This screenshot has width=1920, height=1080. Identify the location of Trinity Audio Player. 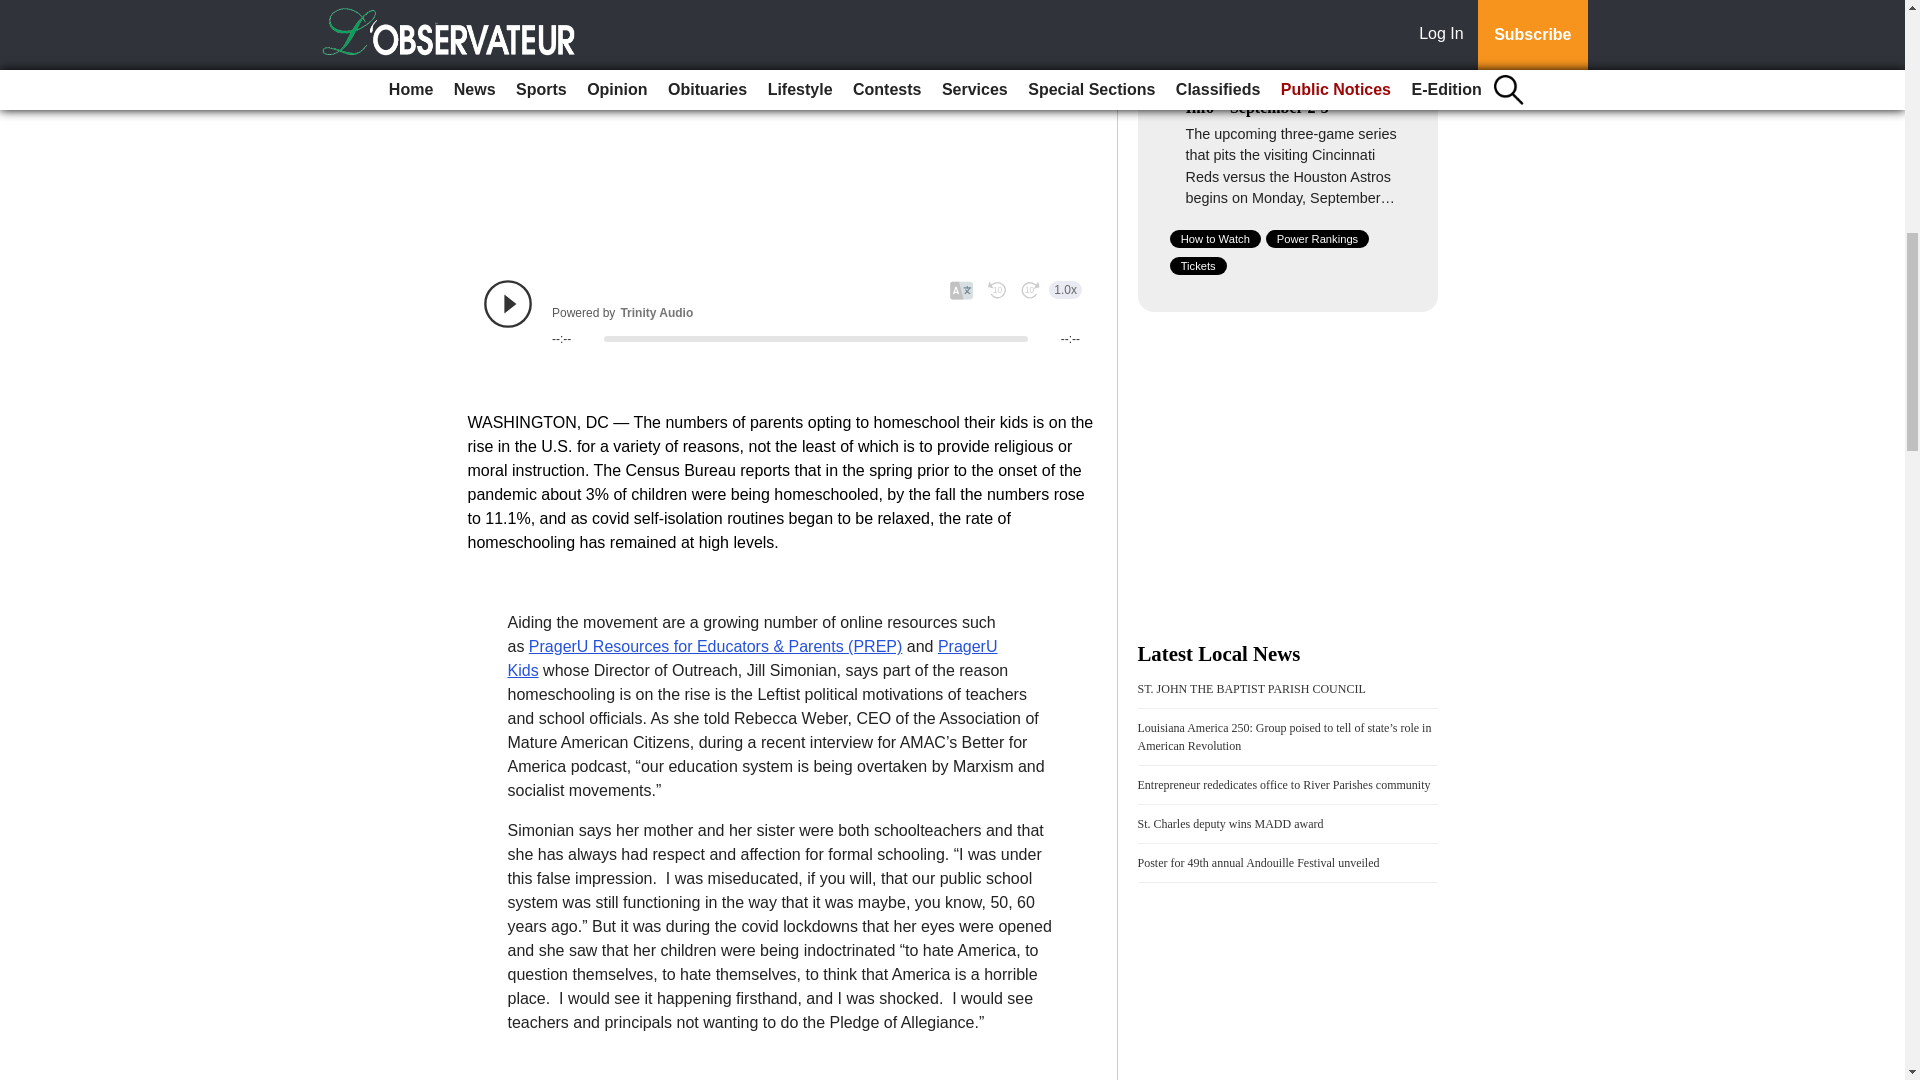
(782, 313).